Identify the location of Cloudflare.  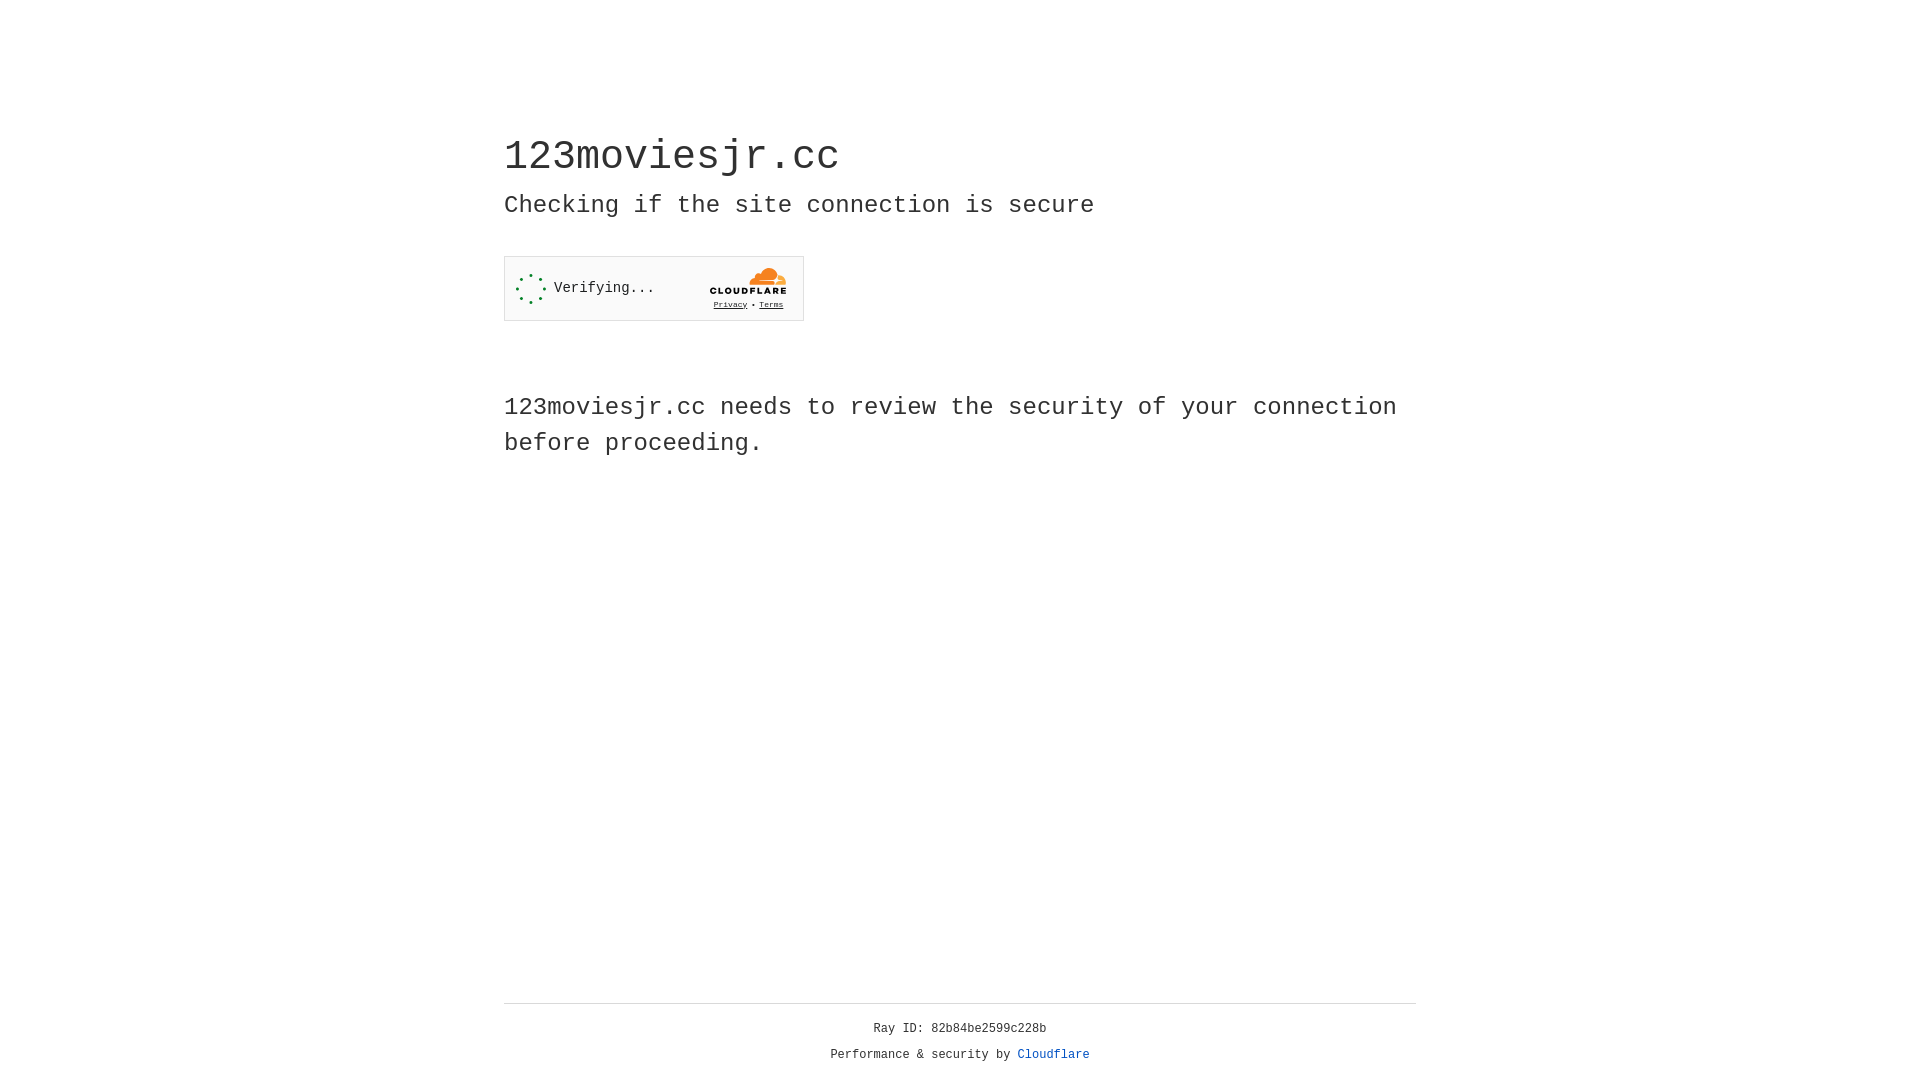
(1054, 1055).